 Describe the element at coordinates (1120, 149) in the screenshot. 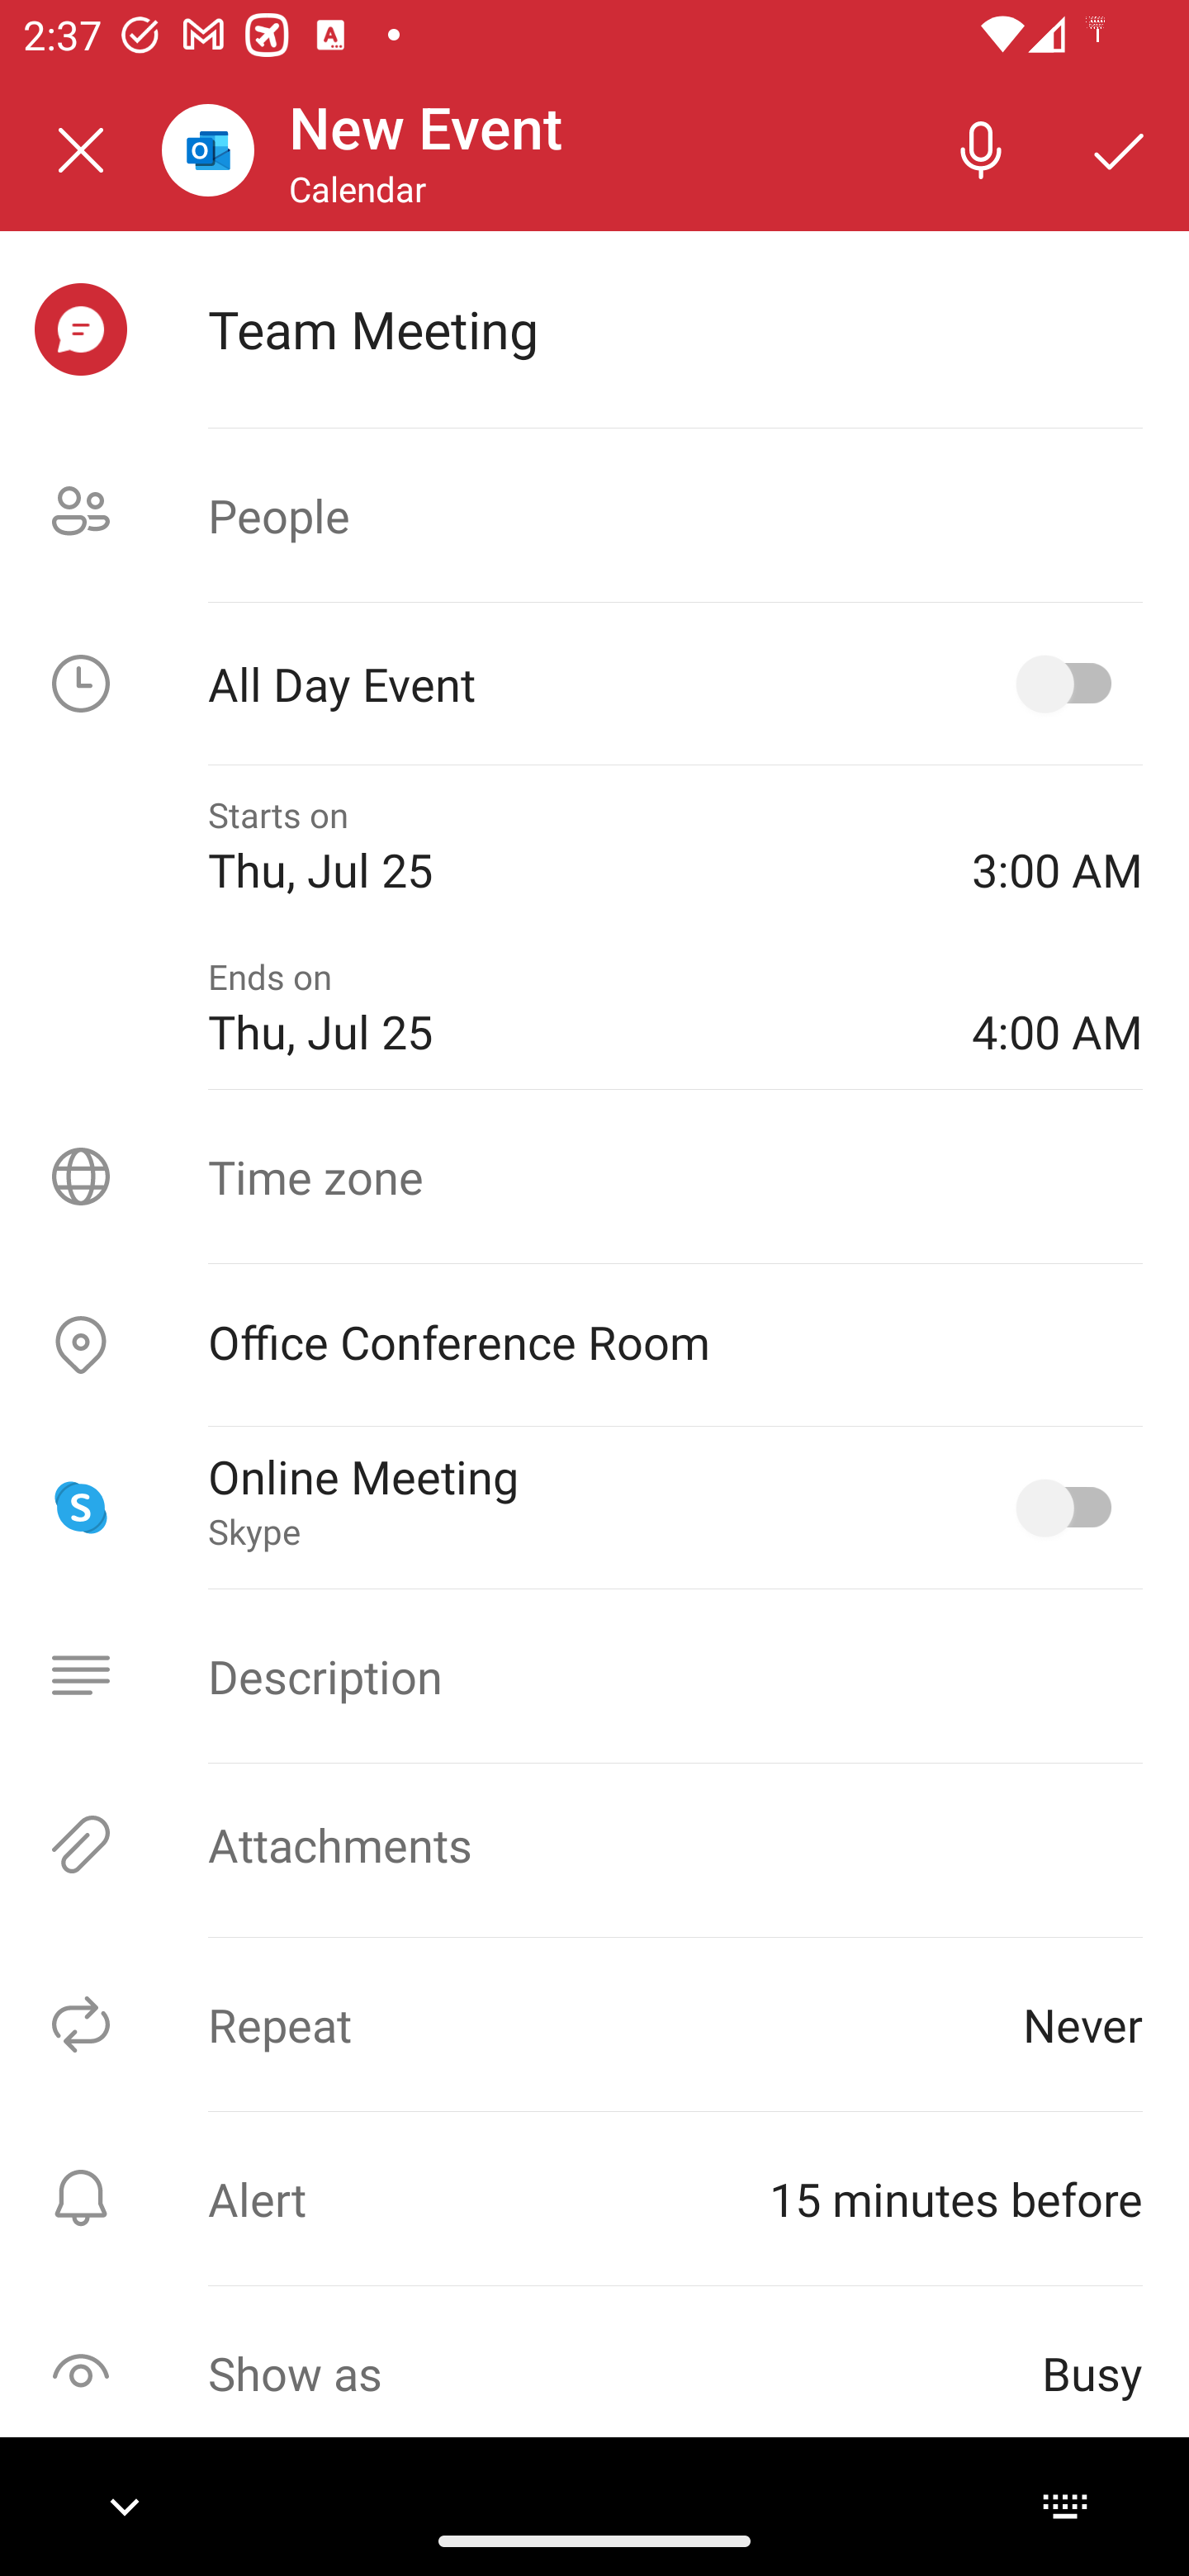

I see `Save` at that location.